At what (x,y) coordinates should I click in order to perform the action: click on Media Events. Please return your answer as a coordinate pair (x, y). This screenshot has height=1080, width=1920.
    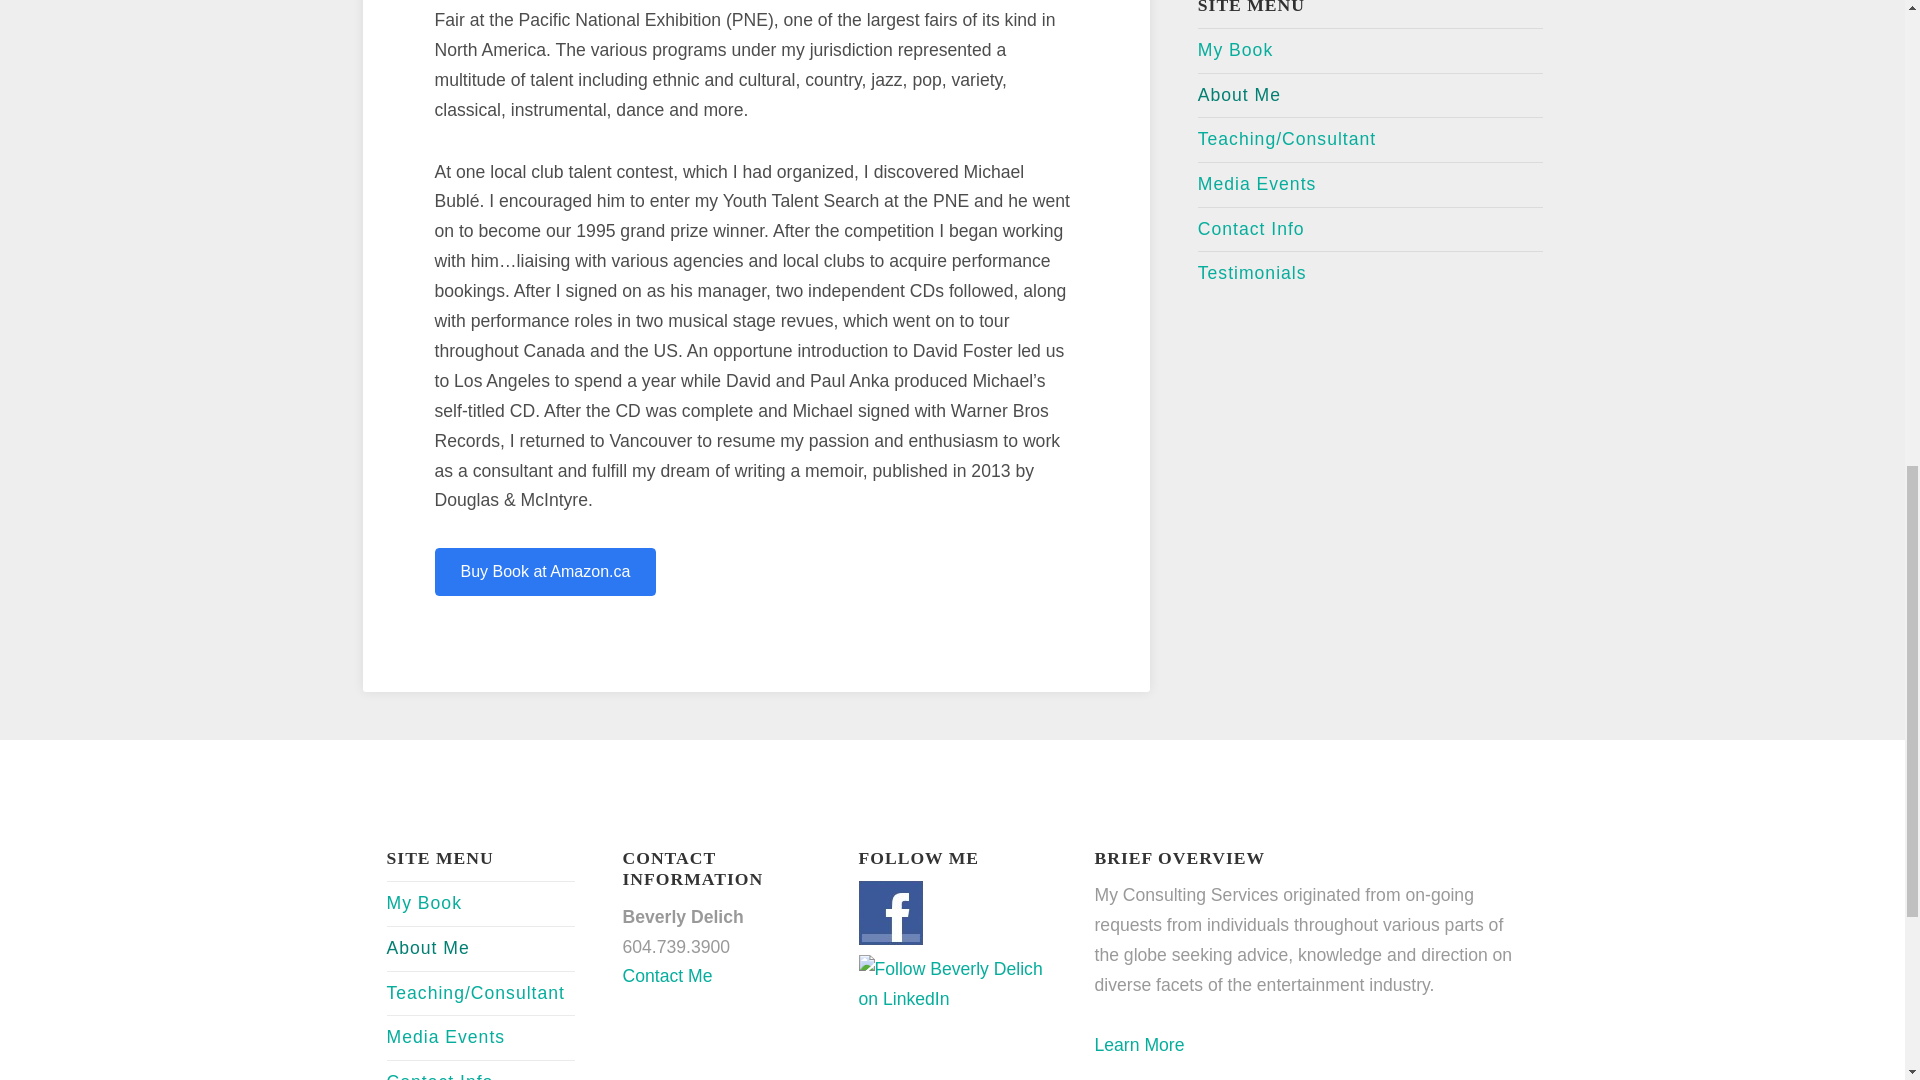
    Looking at the image, I should click on (444, 1038).